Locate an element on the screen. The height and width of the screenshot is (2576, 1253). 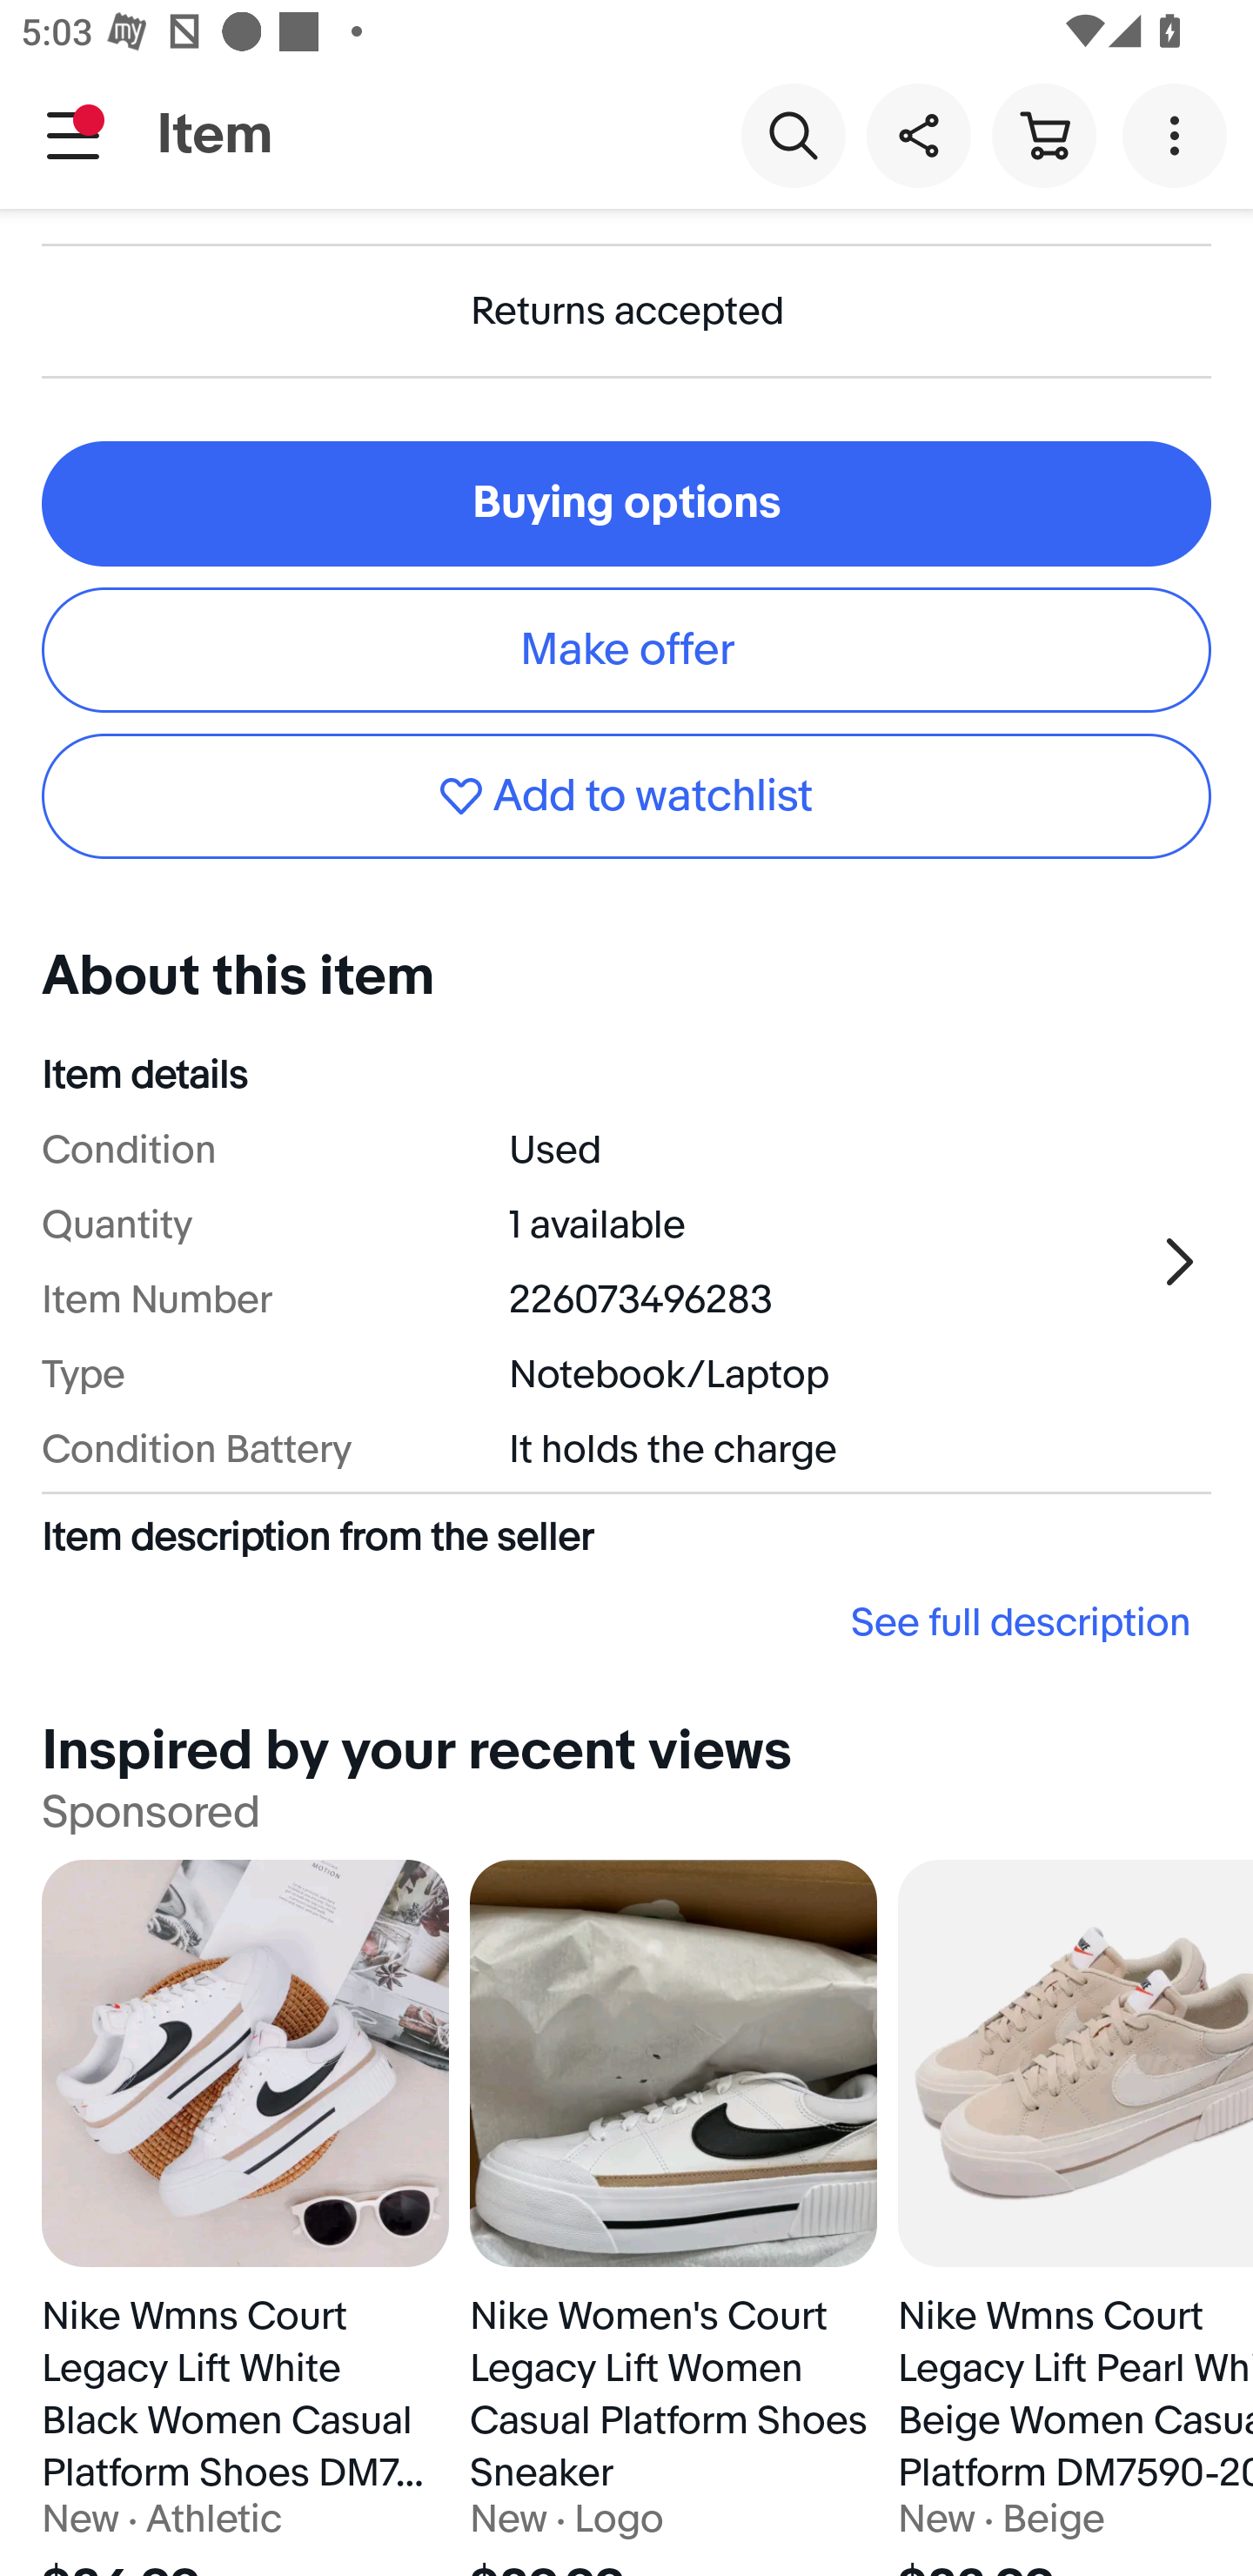
See full description is located at coordinates (626, 1621).